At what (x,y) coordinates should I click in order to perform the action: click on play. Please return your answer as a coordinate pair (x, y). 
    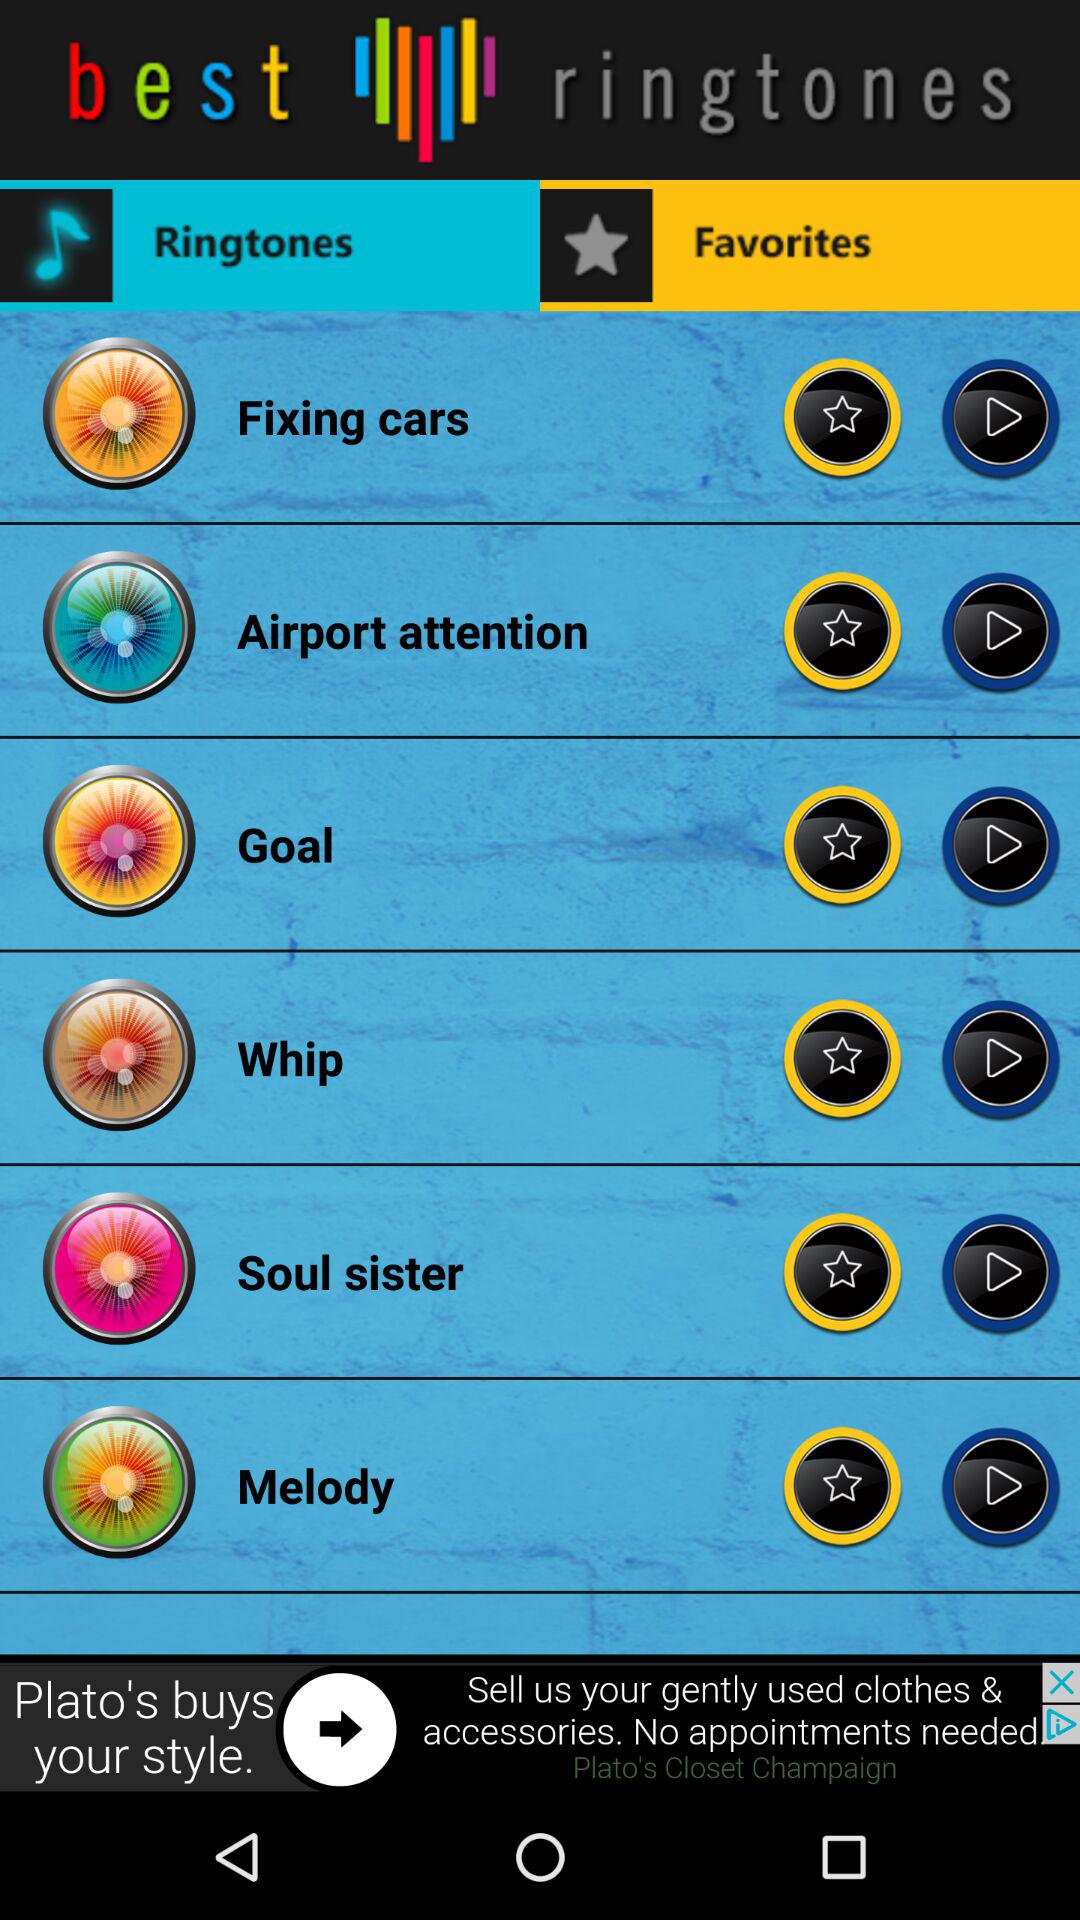
    Looking at the image, I should click on (1000, 630).